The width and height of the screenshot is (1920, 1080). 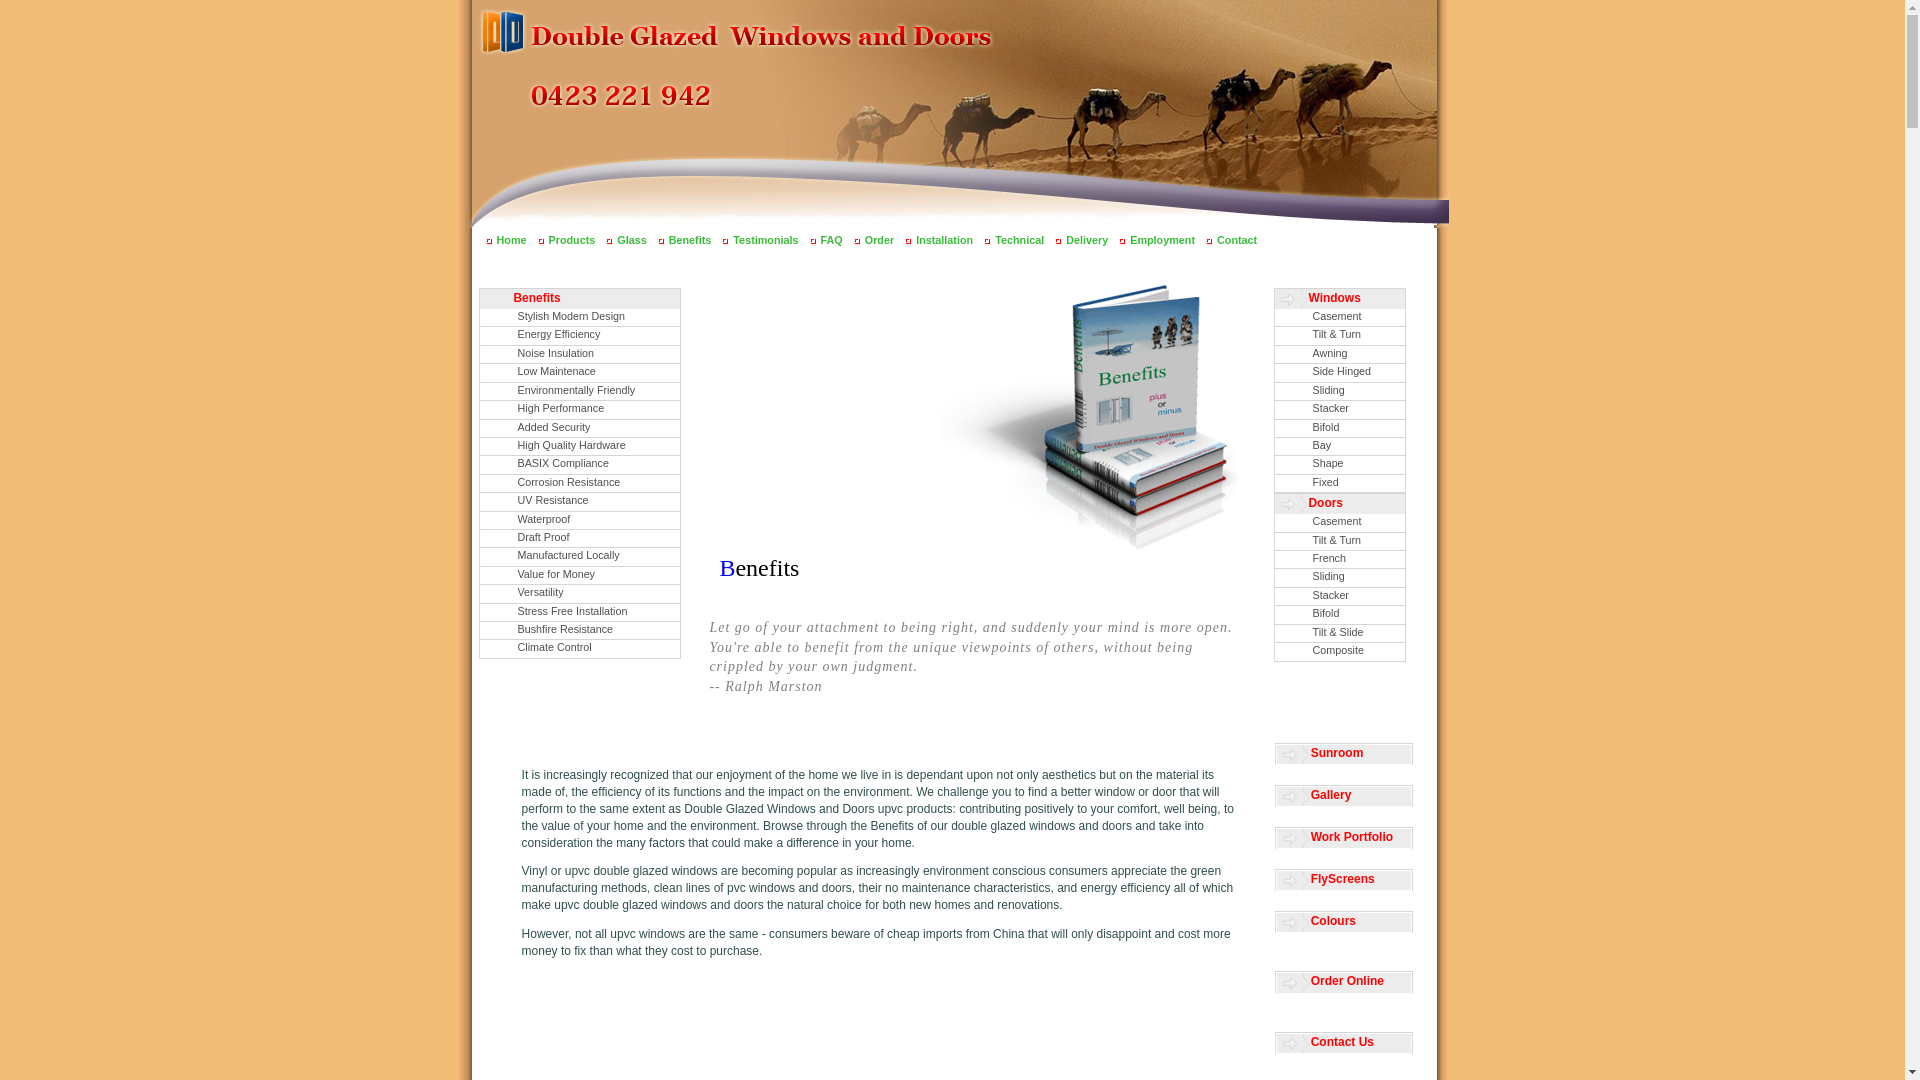 What do you see at coordinates (1339, 652) in the screenshot?
I see `Composite` at bounding box center [1339, 652].